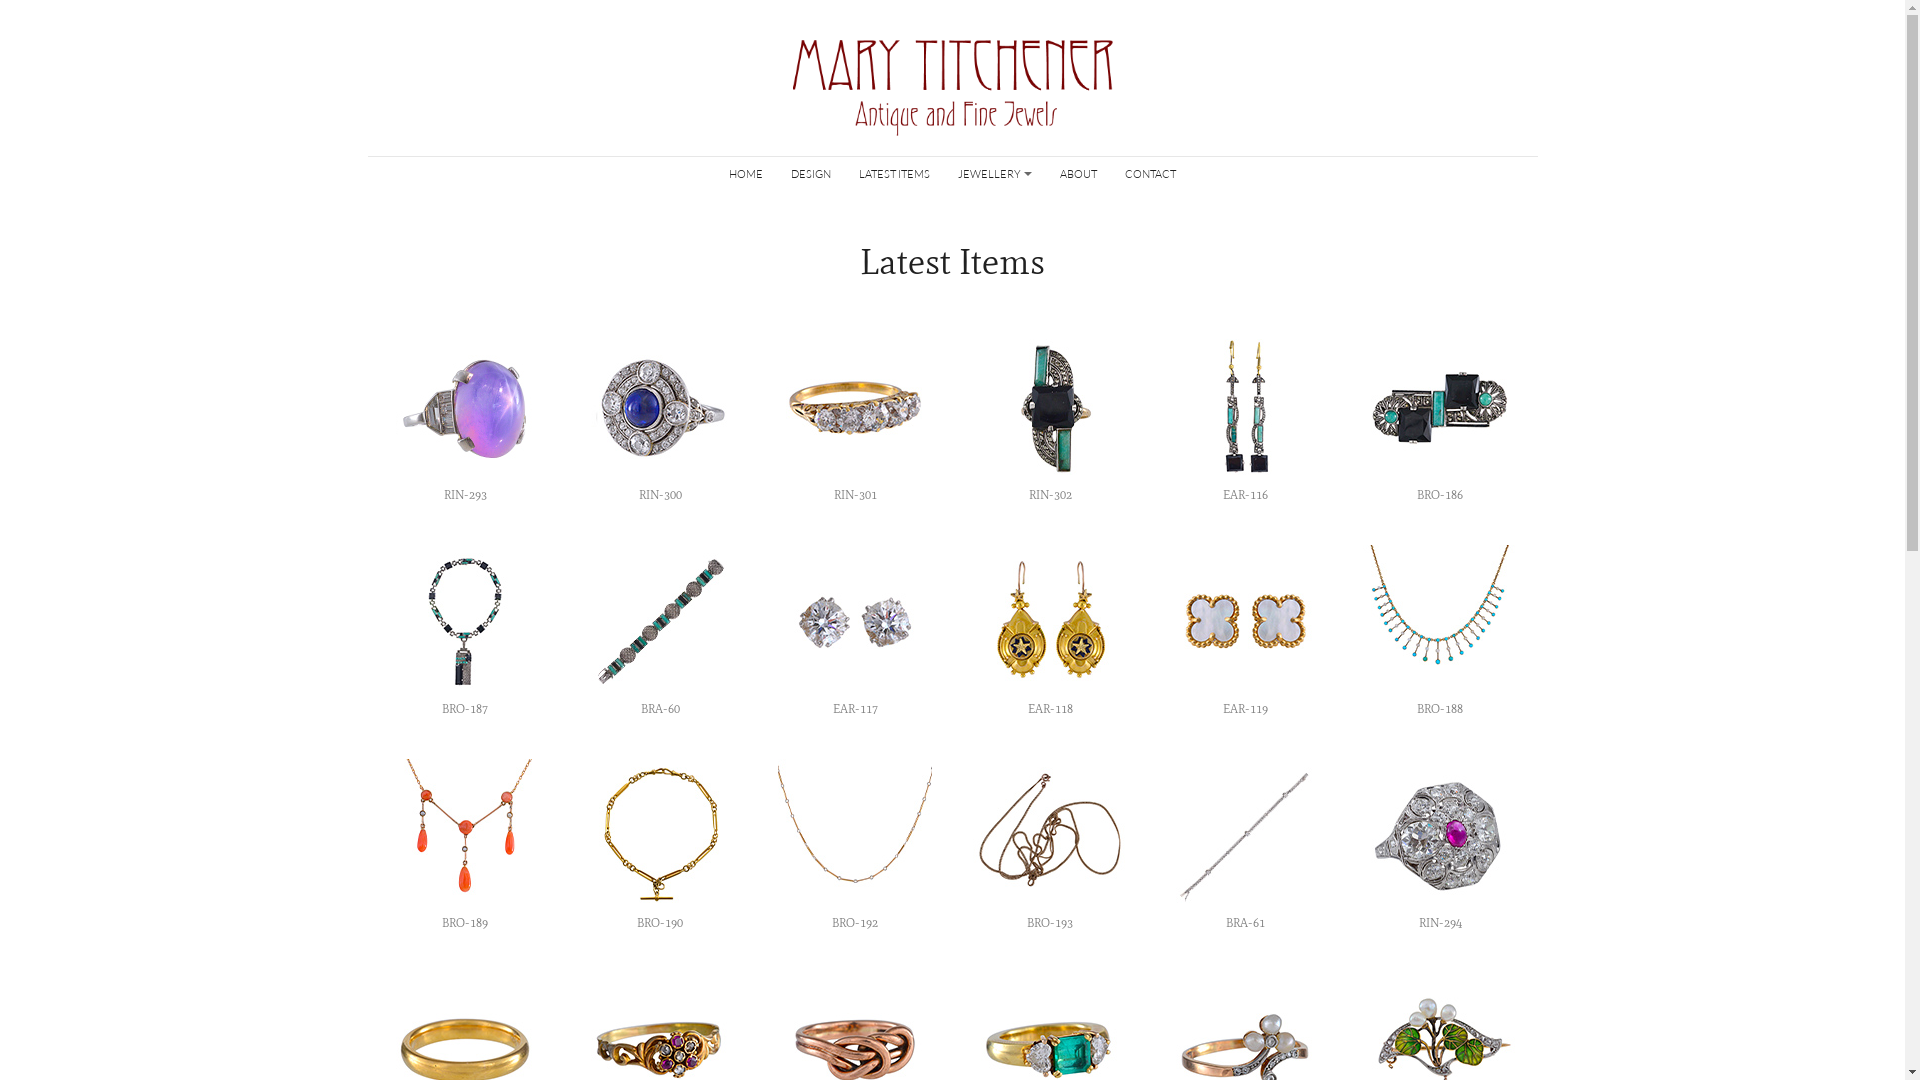 This screenshot has width=1920, height=1080. What do you see at coordinates (1078, 172) in the screenshot?
I see `ABOUT` at bounding box center [1078, 172].